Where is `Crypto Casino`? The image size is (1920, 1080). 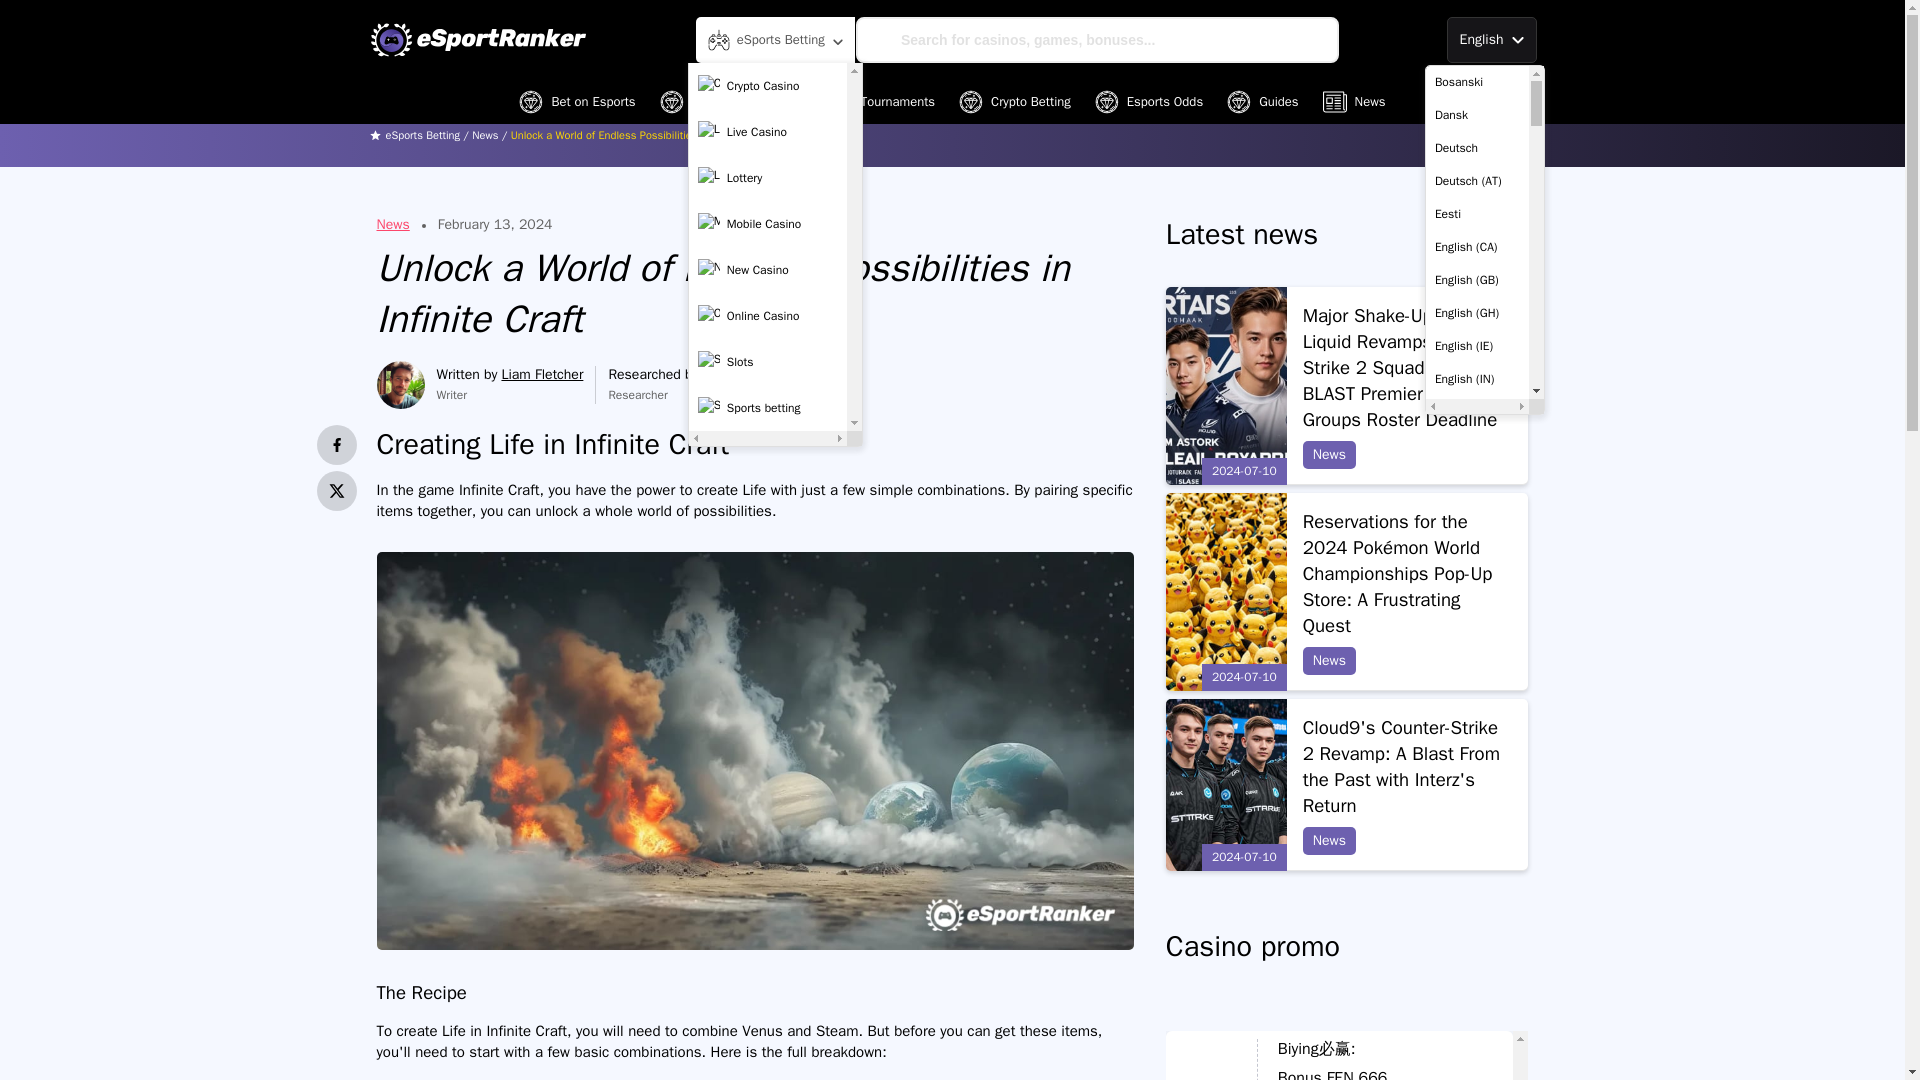
Crypto Casino is located at coordinates (768, 85).